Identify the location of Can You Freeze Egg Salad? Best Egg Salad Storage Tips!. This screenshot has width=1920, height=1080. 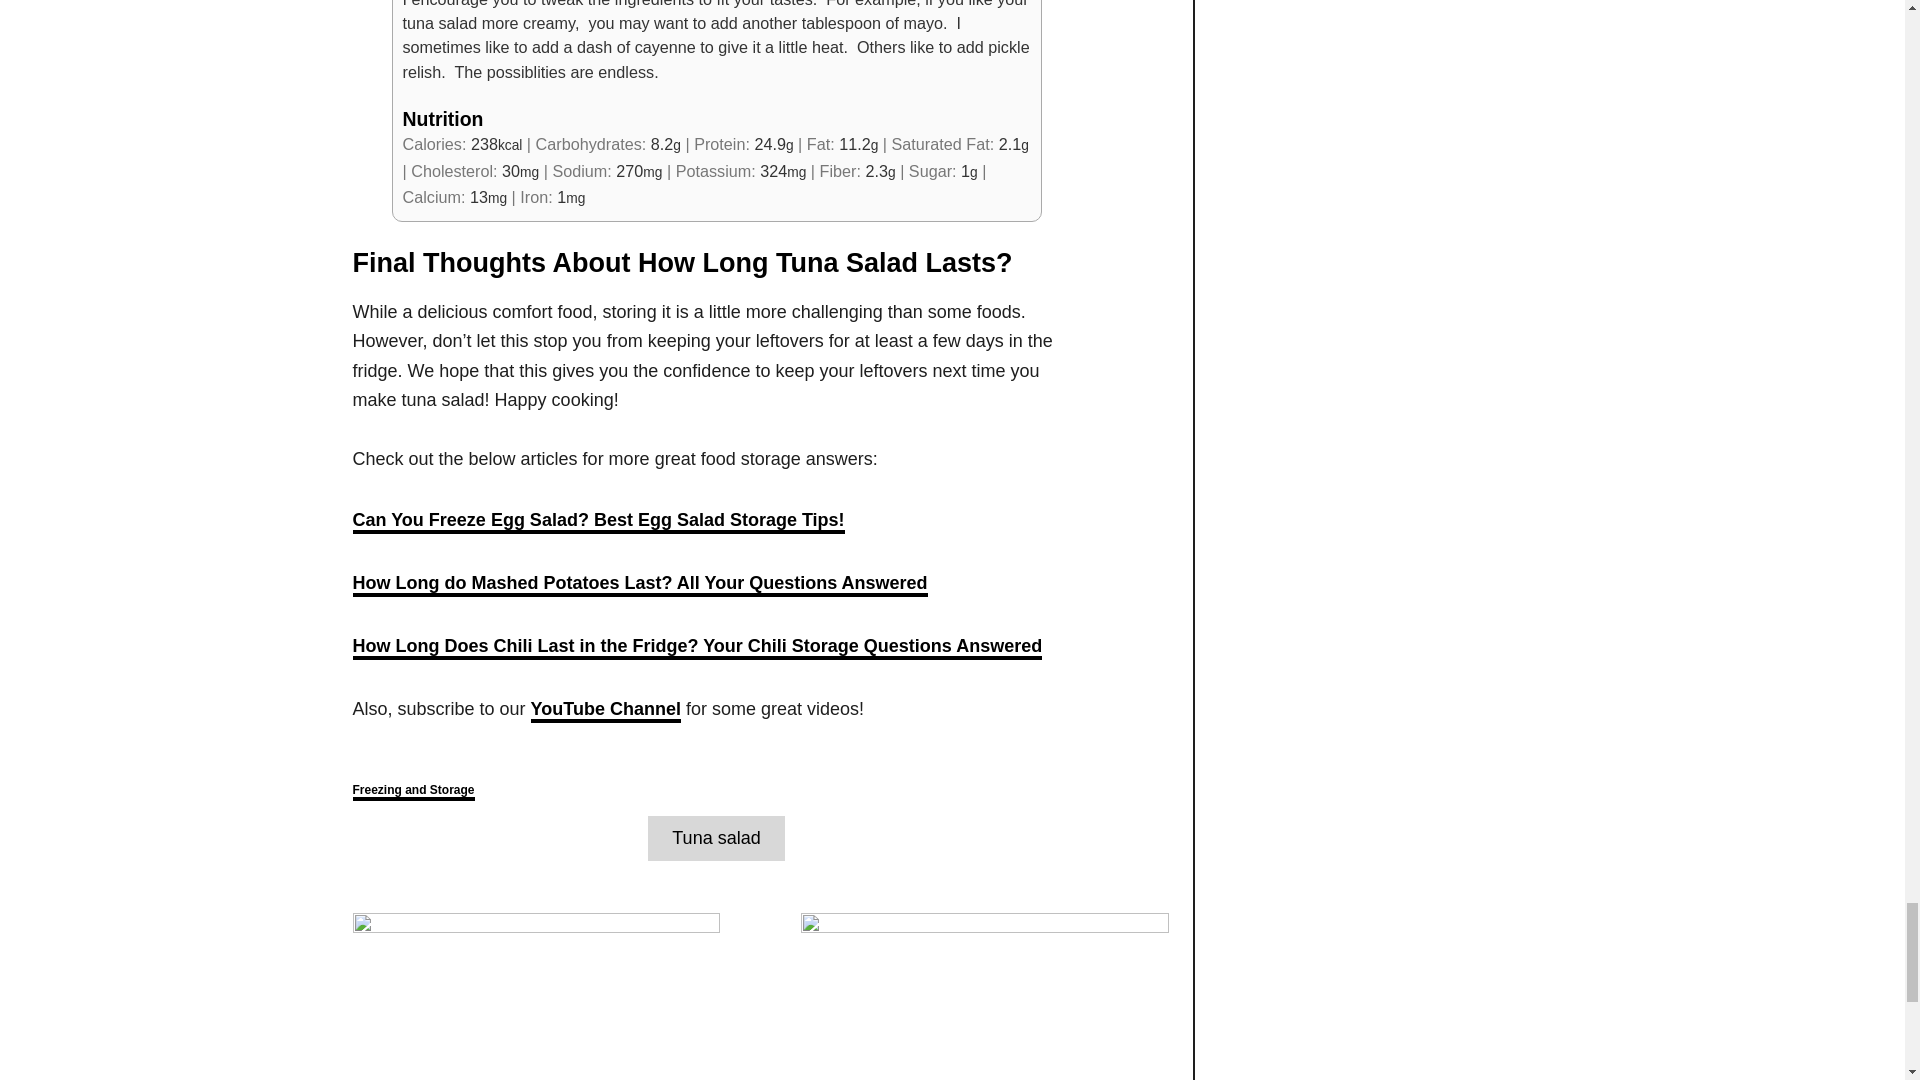
(598, 521).